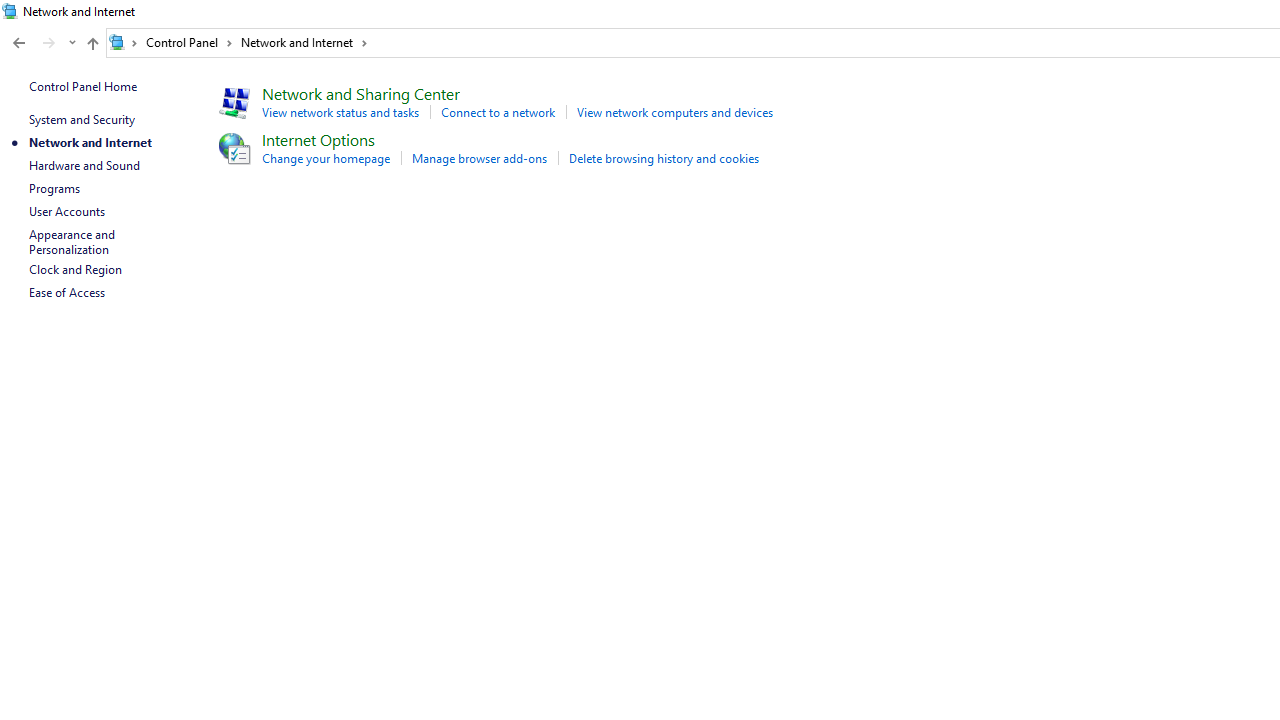  Describe the element at coordinates (84, 164) in the screenshot. I see `Hardware and Sound` at that location.